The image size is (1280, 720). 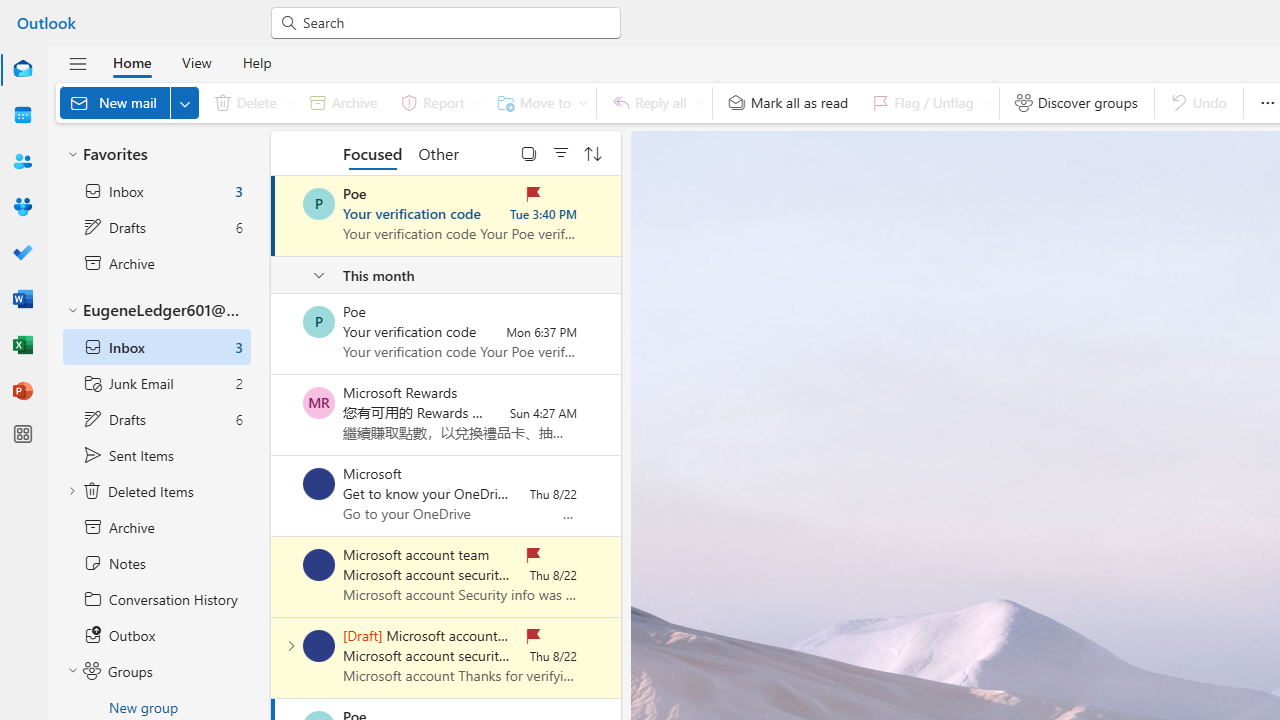 What do you see at coordinates (319, 484) in the screenshot?
I see `Microsoft` at bounding box center [319, 484].